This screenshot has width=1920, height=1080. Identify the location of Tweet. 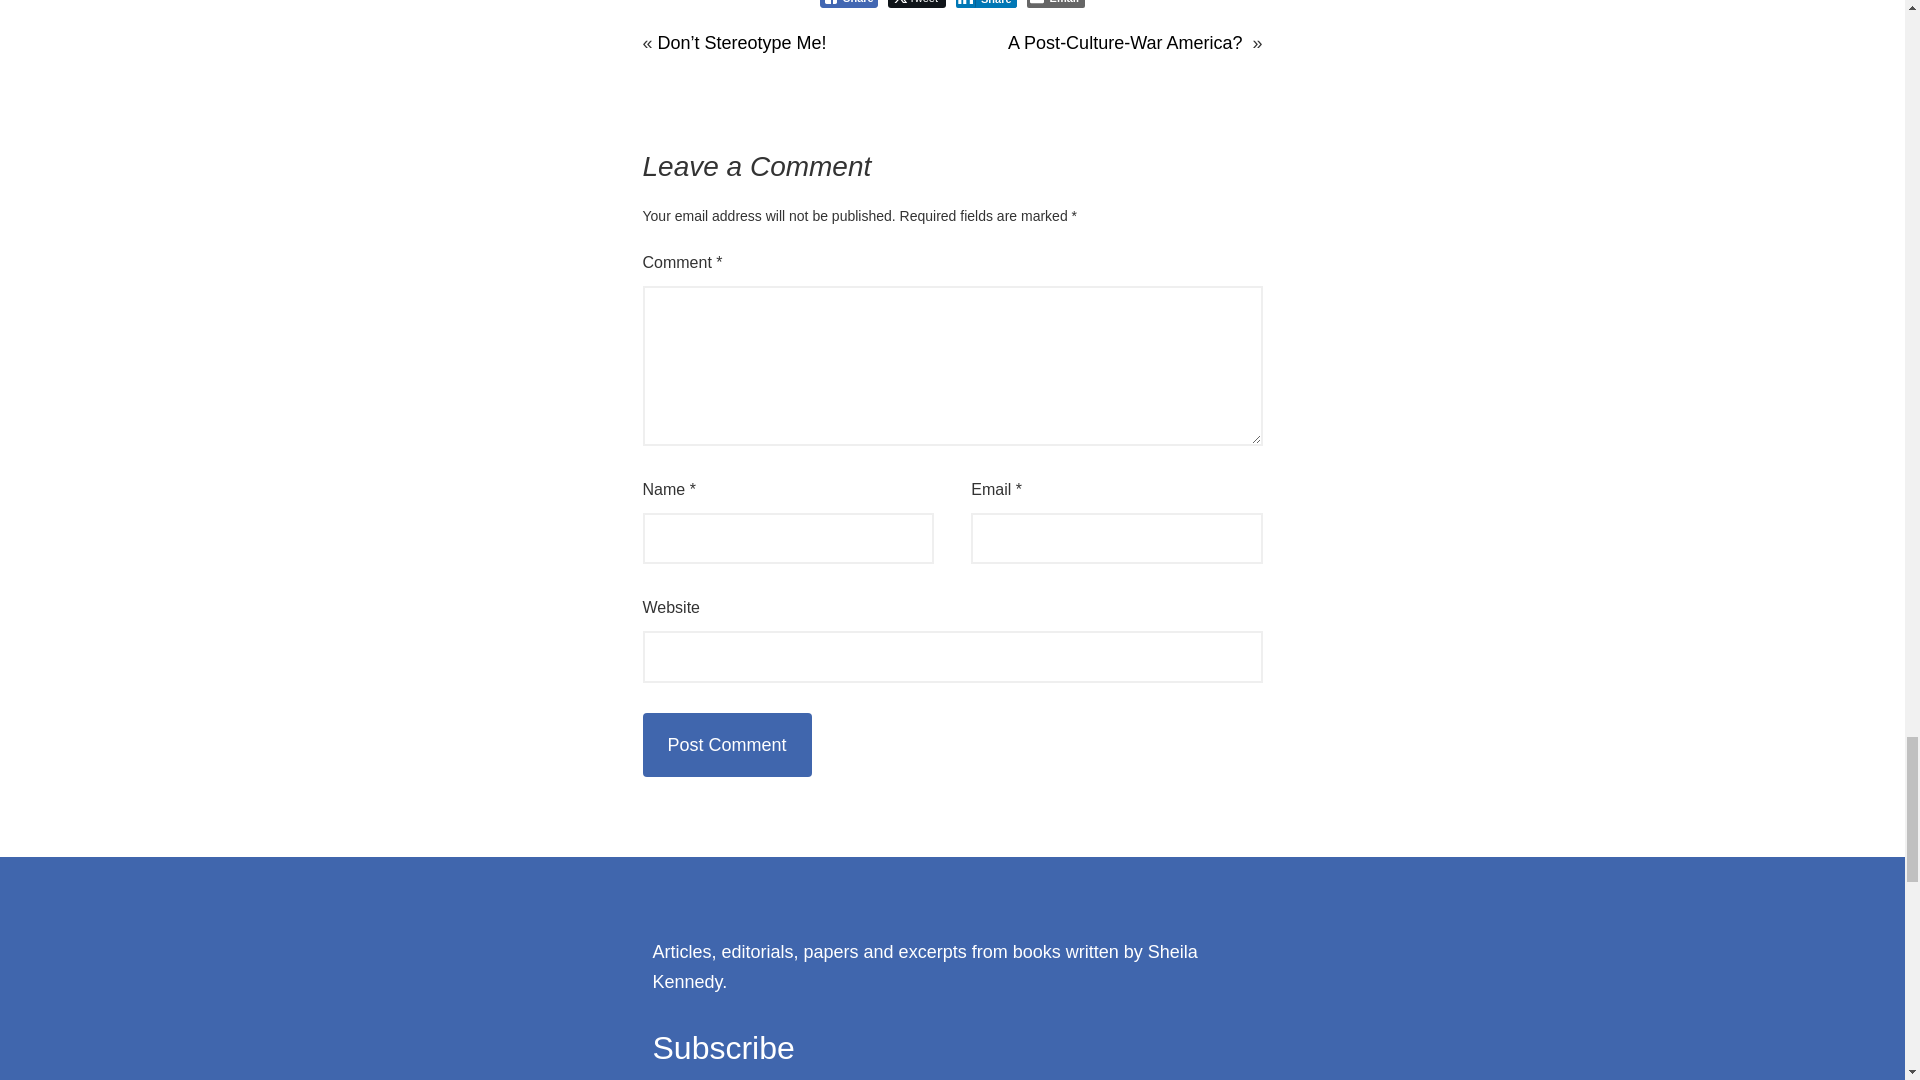
(916, 4).